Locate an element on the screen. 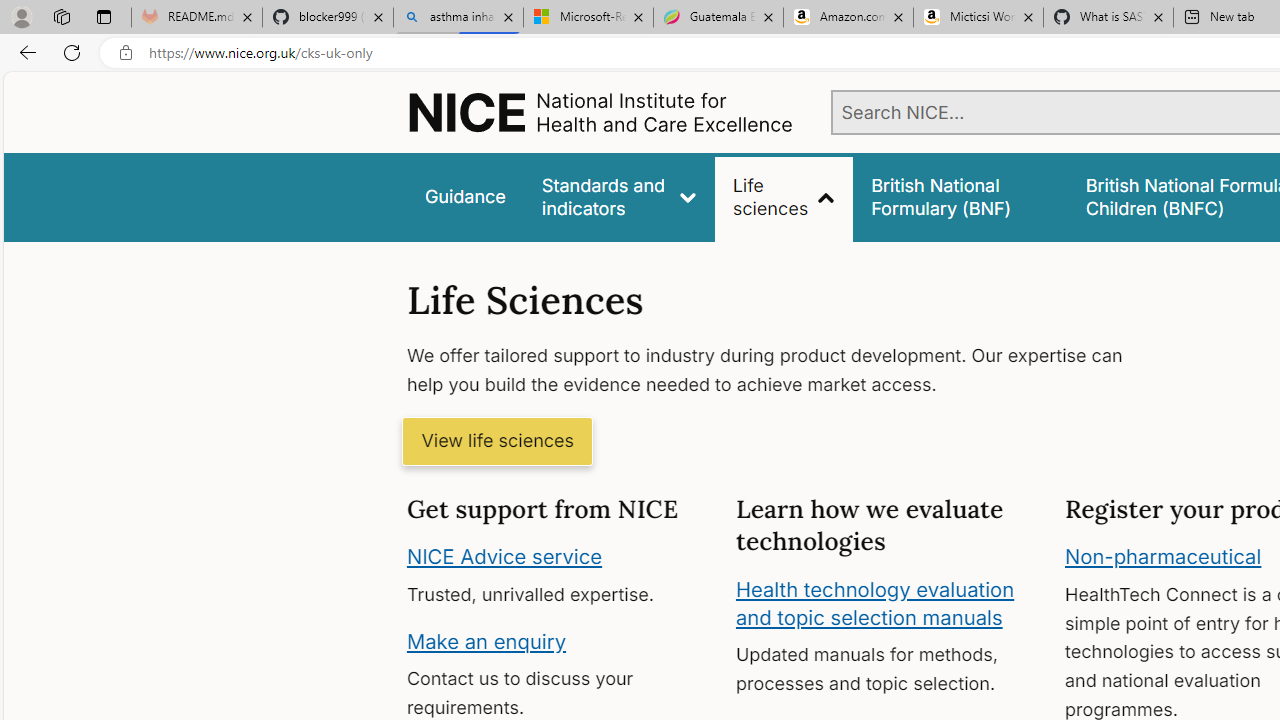  Non-pharmaceutical is located at coordinates (1163, 557).